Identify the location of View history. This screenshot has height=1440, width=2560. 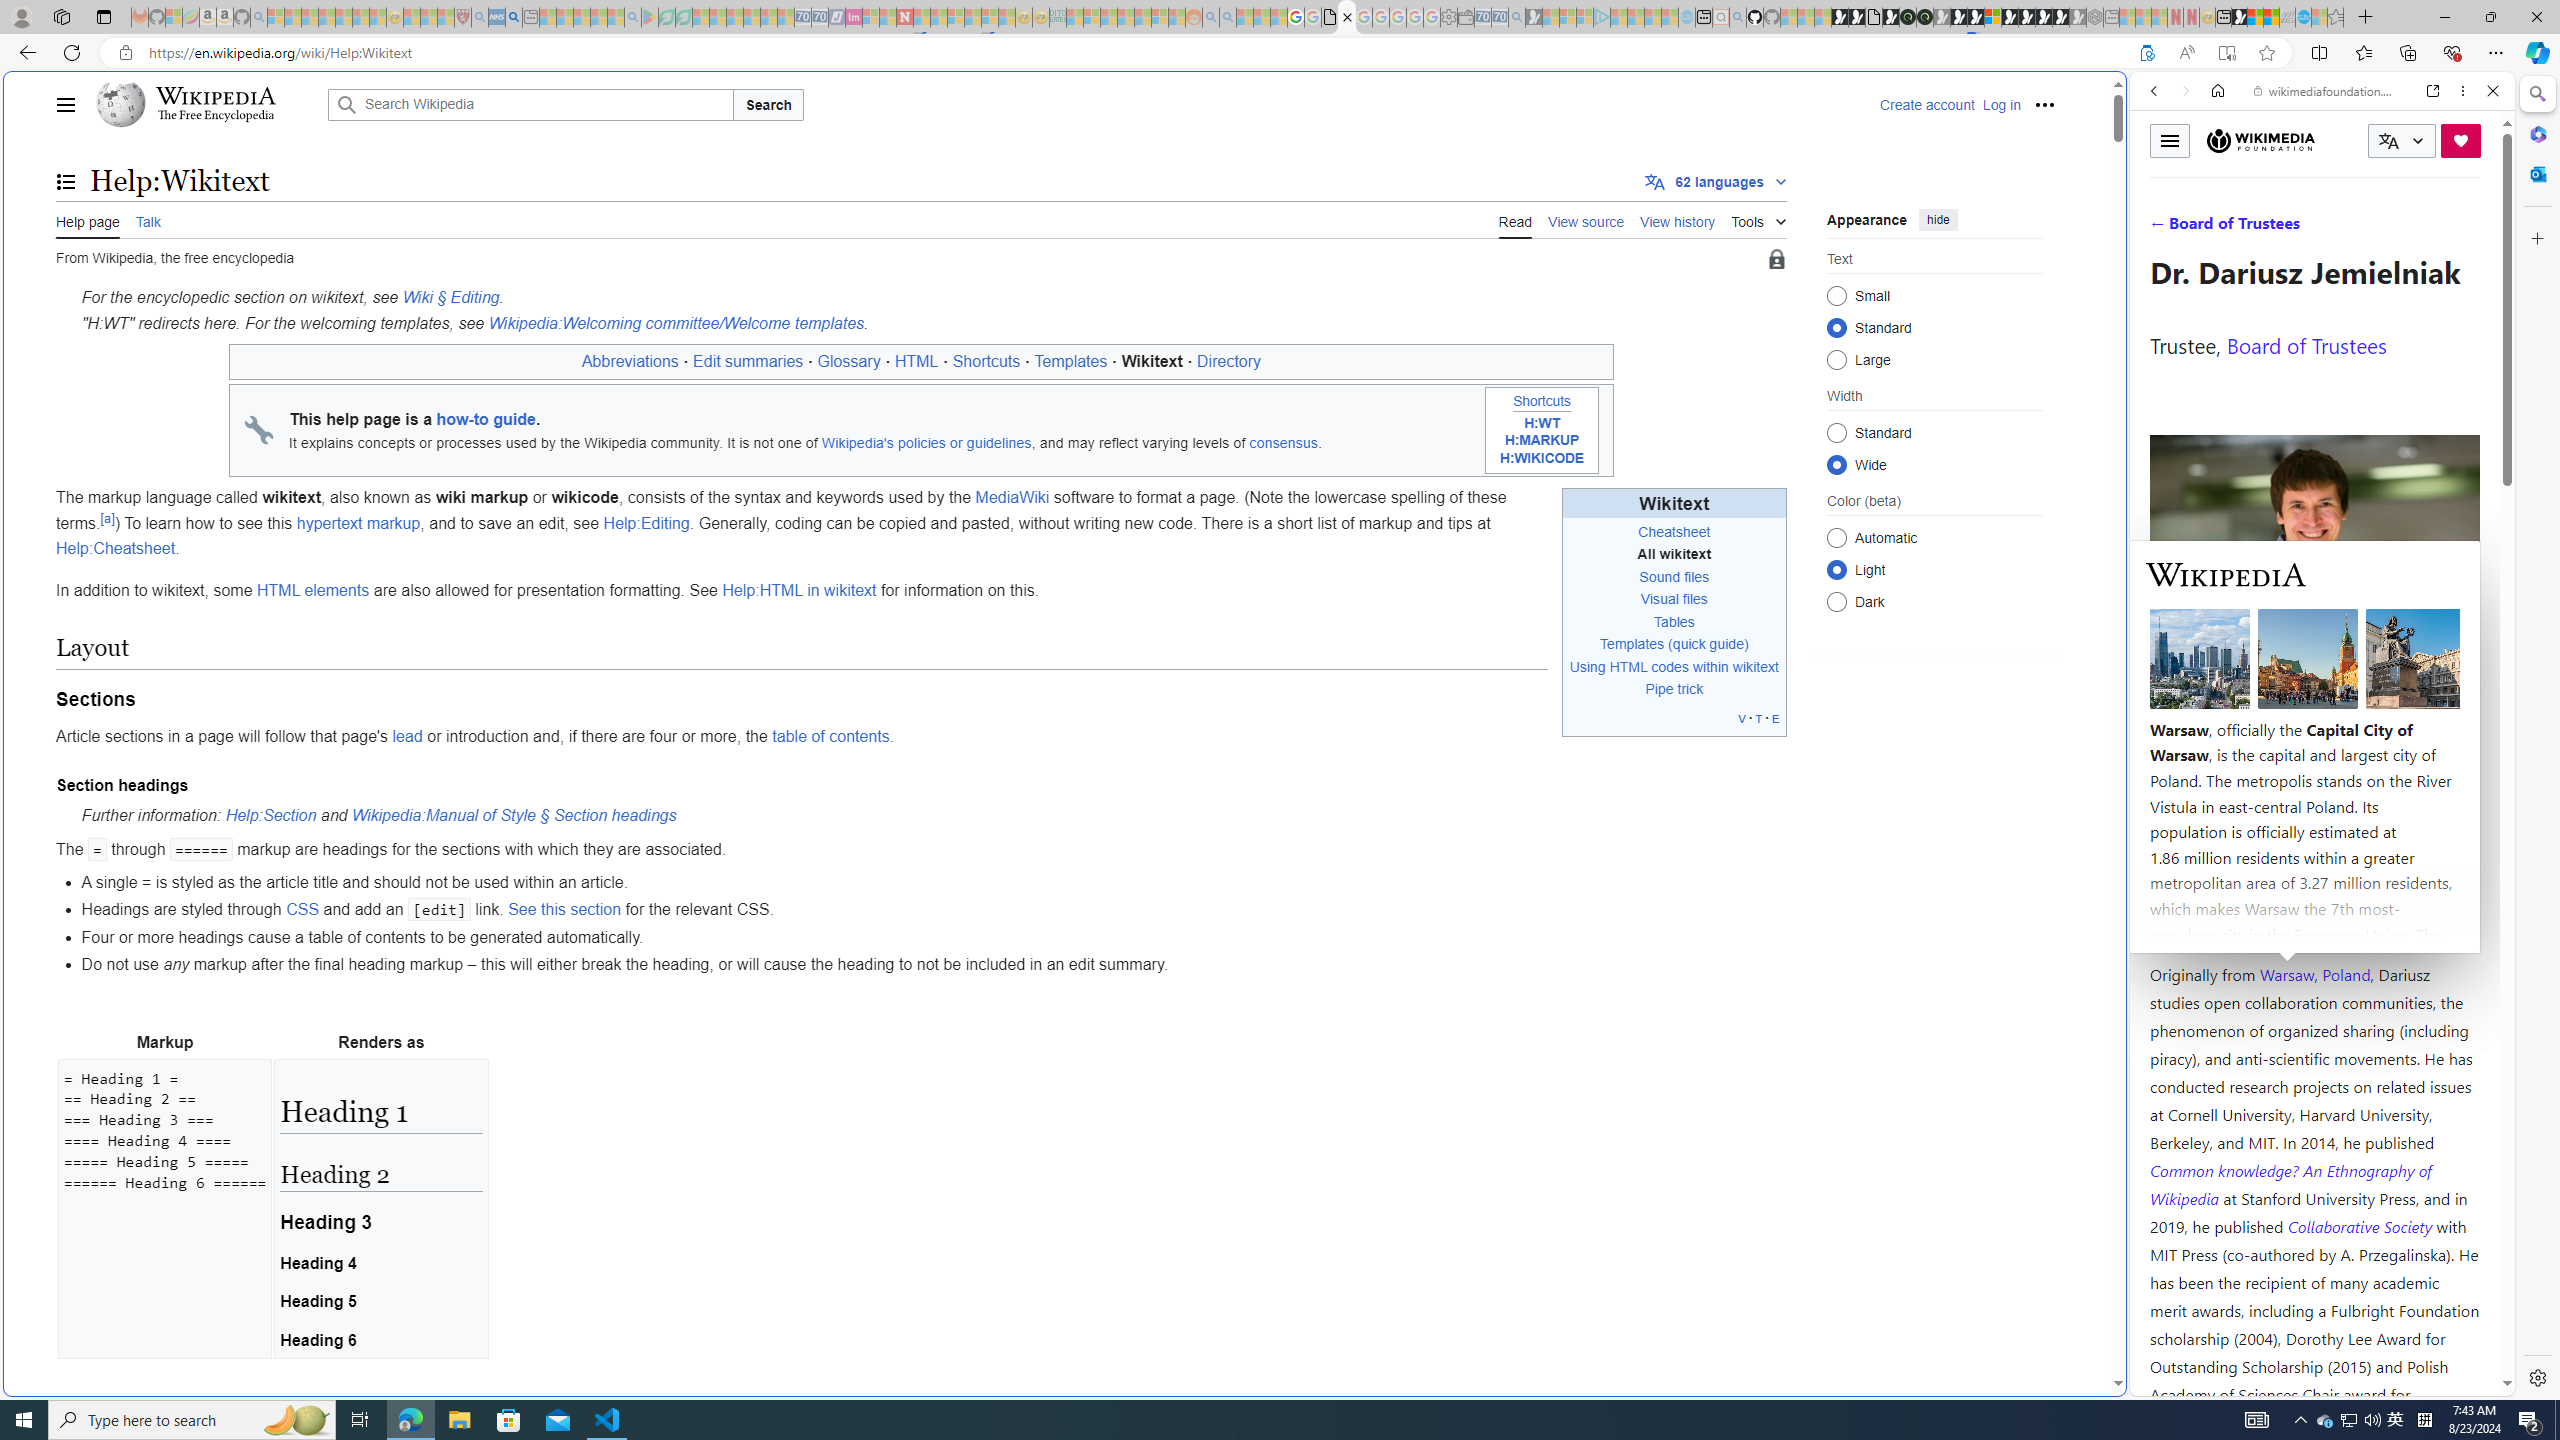
(1678, 220).